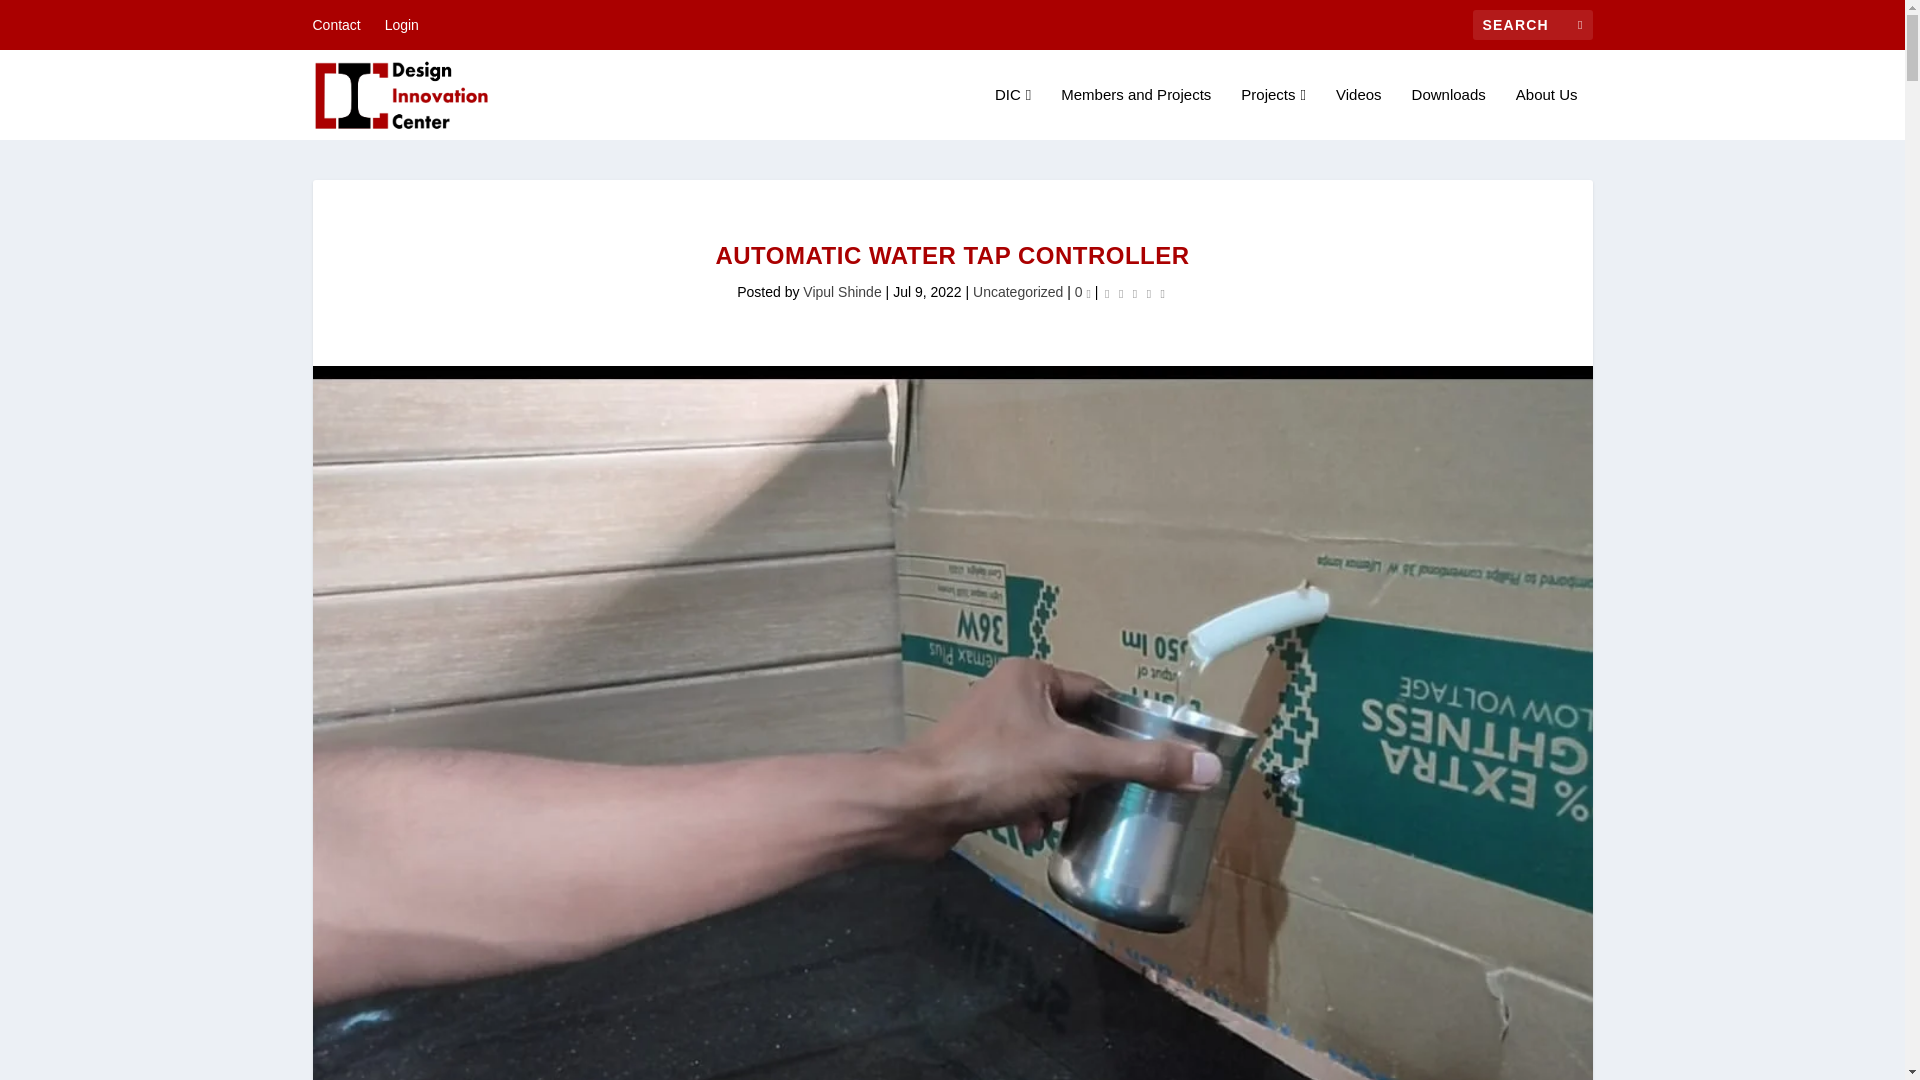 Image resolution: width=1920 pixels, height=1080 pixels. I want to click on Members and Projects, so click(1136, 113).